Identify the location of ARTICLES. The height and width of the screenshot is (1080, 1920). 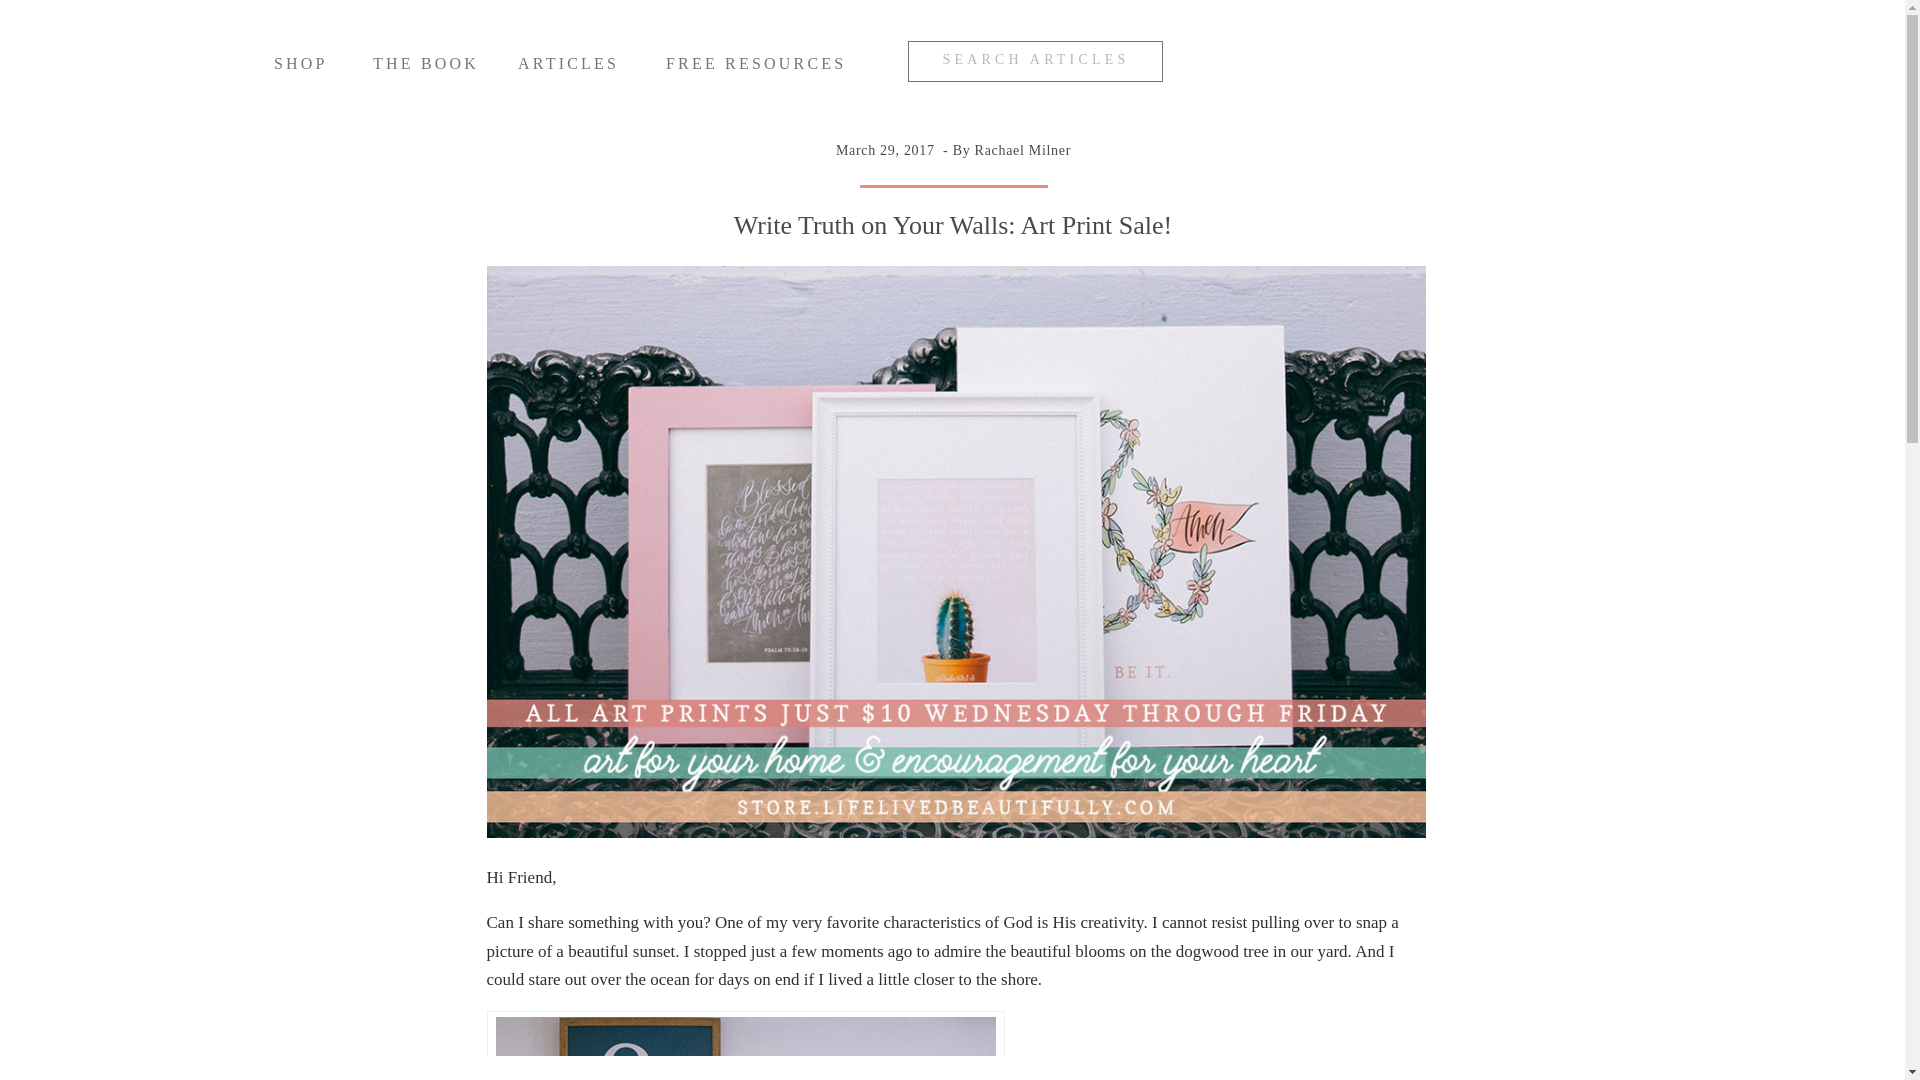
(572, 68).